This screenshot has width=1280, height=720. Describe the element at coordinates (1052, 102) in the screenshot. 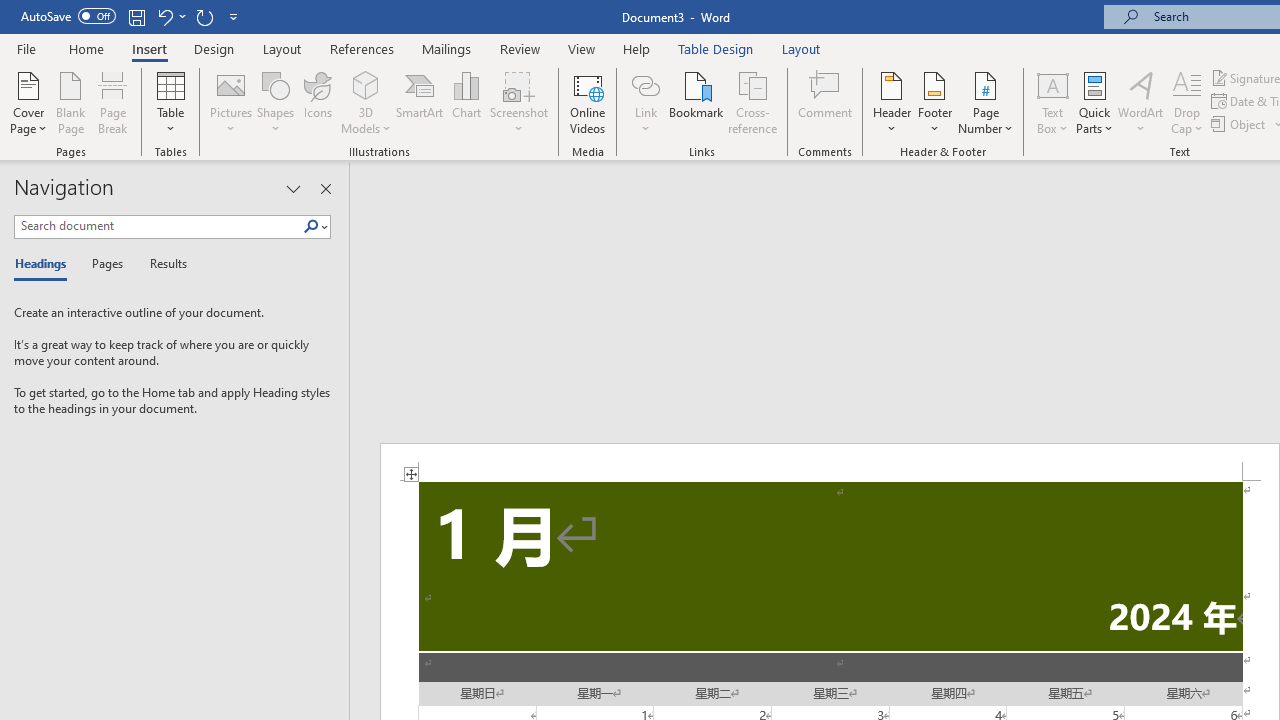

I see `Text Box` at that location.